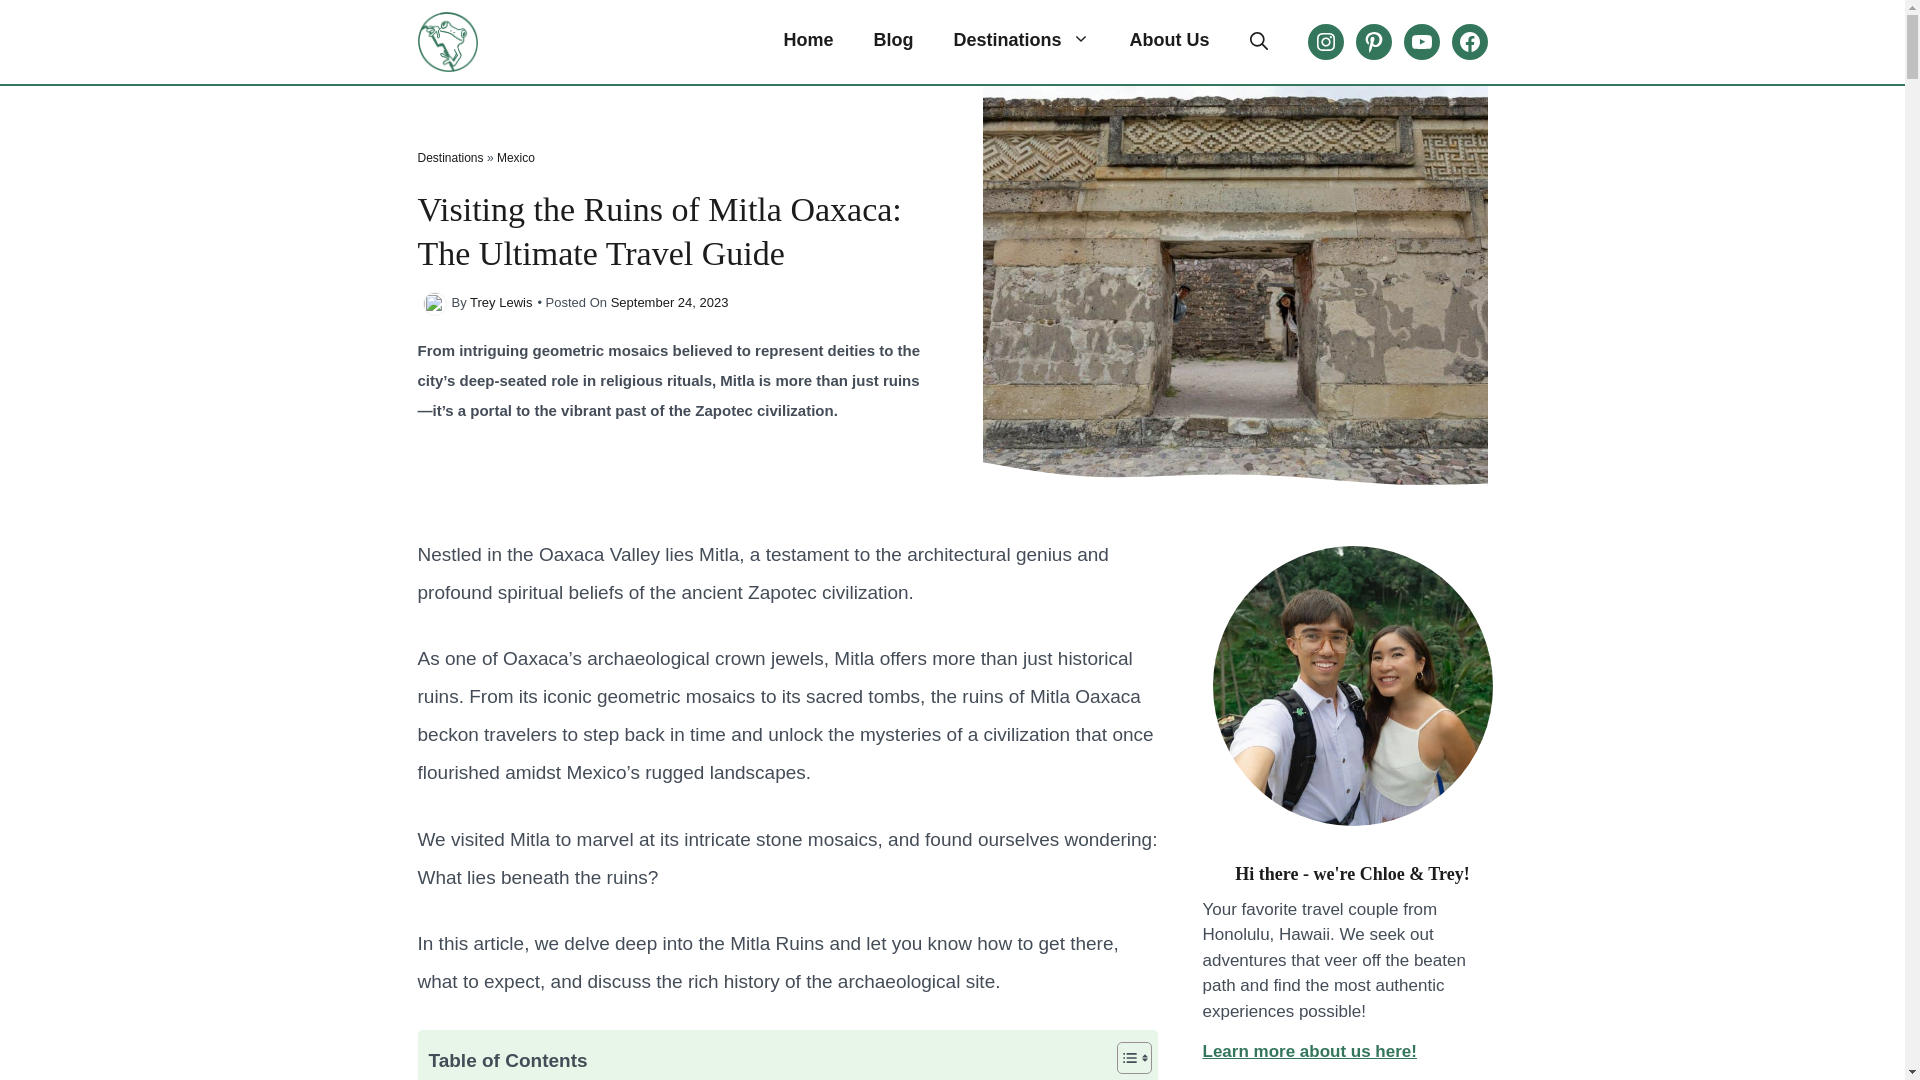 The width and height of the screenshot is (1920, 1080). What do you see at coordinates (1326, 42) in the screenshot?
I see `Instagram` at bounding box center [1326, 42].